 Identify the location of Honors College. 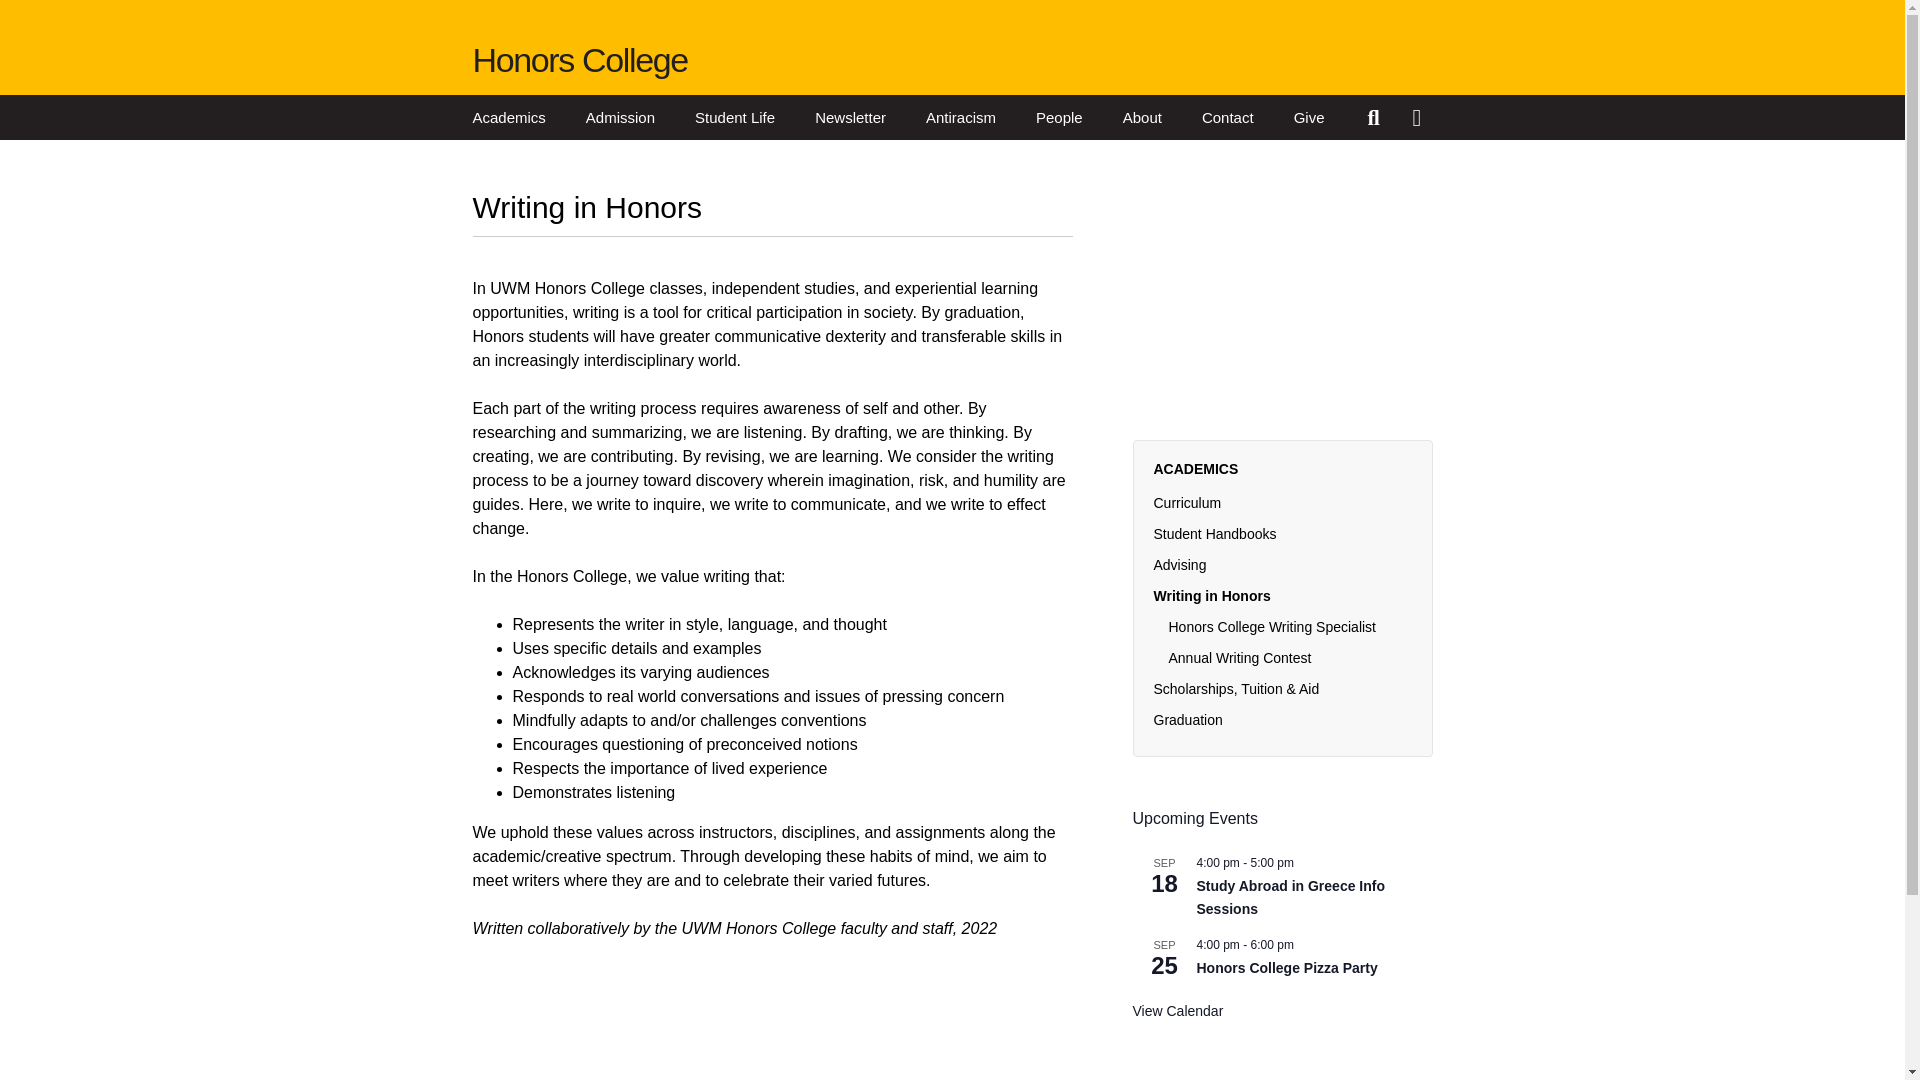
(580, 60).